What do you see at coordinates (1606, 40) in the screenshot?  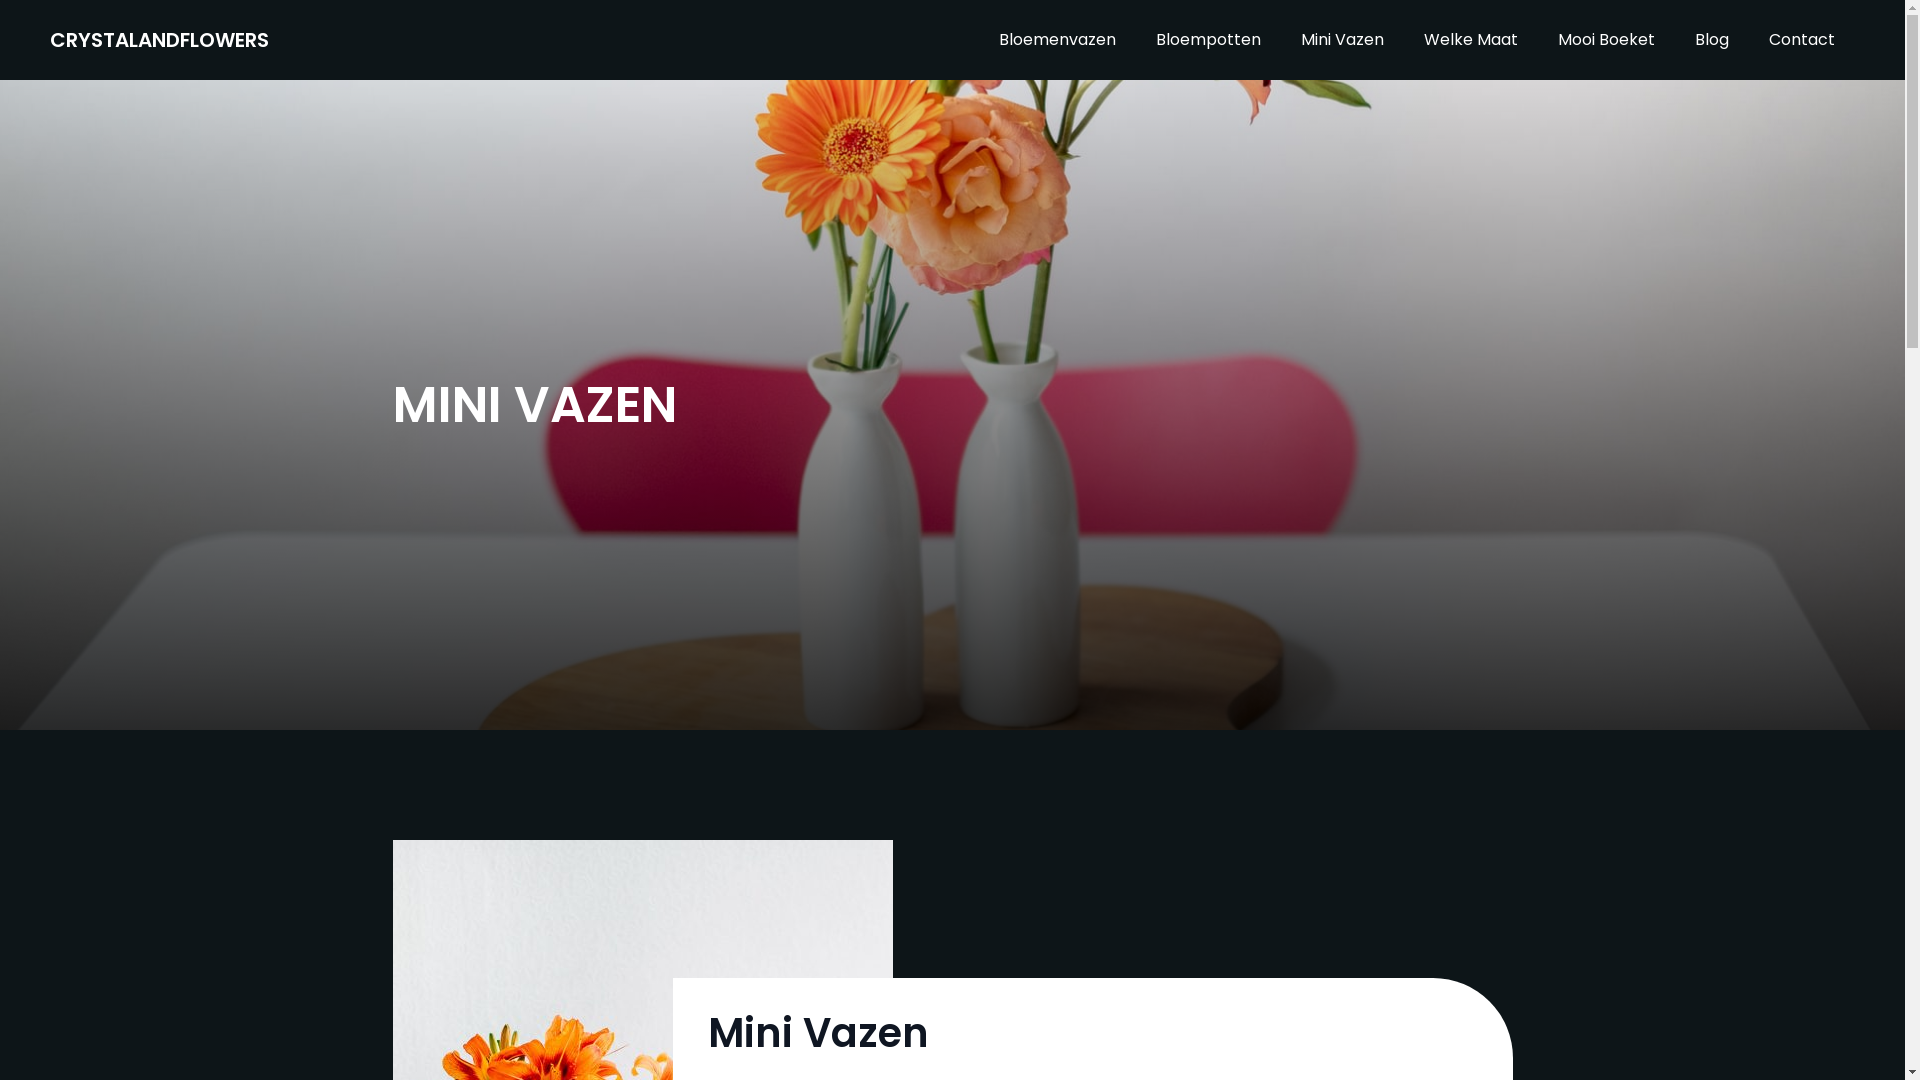 I see `Mooi Boeket` at bounding box center [1606, 40].